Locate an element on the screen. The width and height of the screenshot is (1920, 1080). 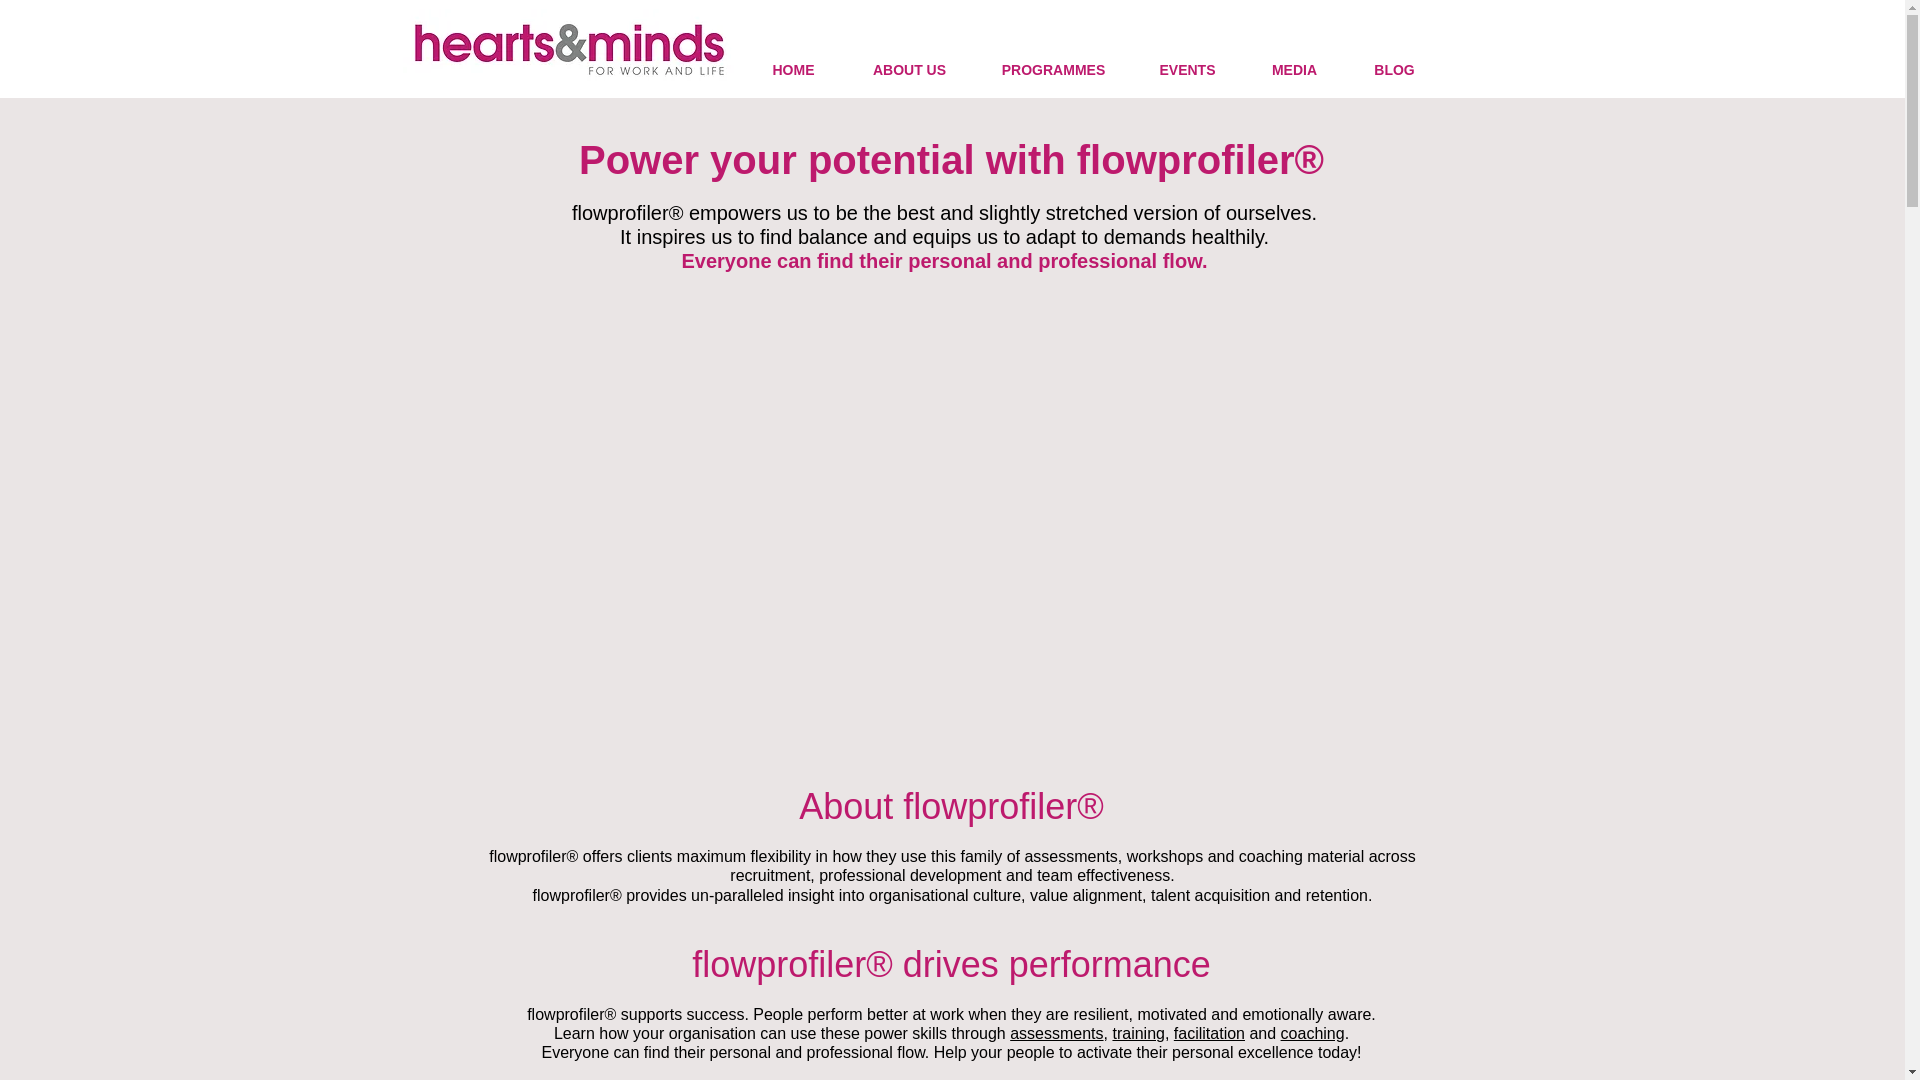
PROGRAMMES is located at coordinates (1052, 70).